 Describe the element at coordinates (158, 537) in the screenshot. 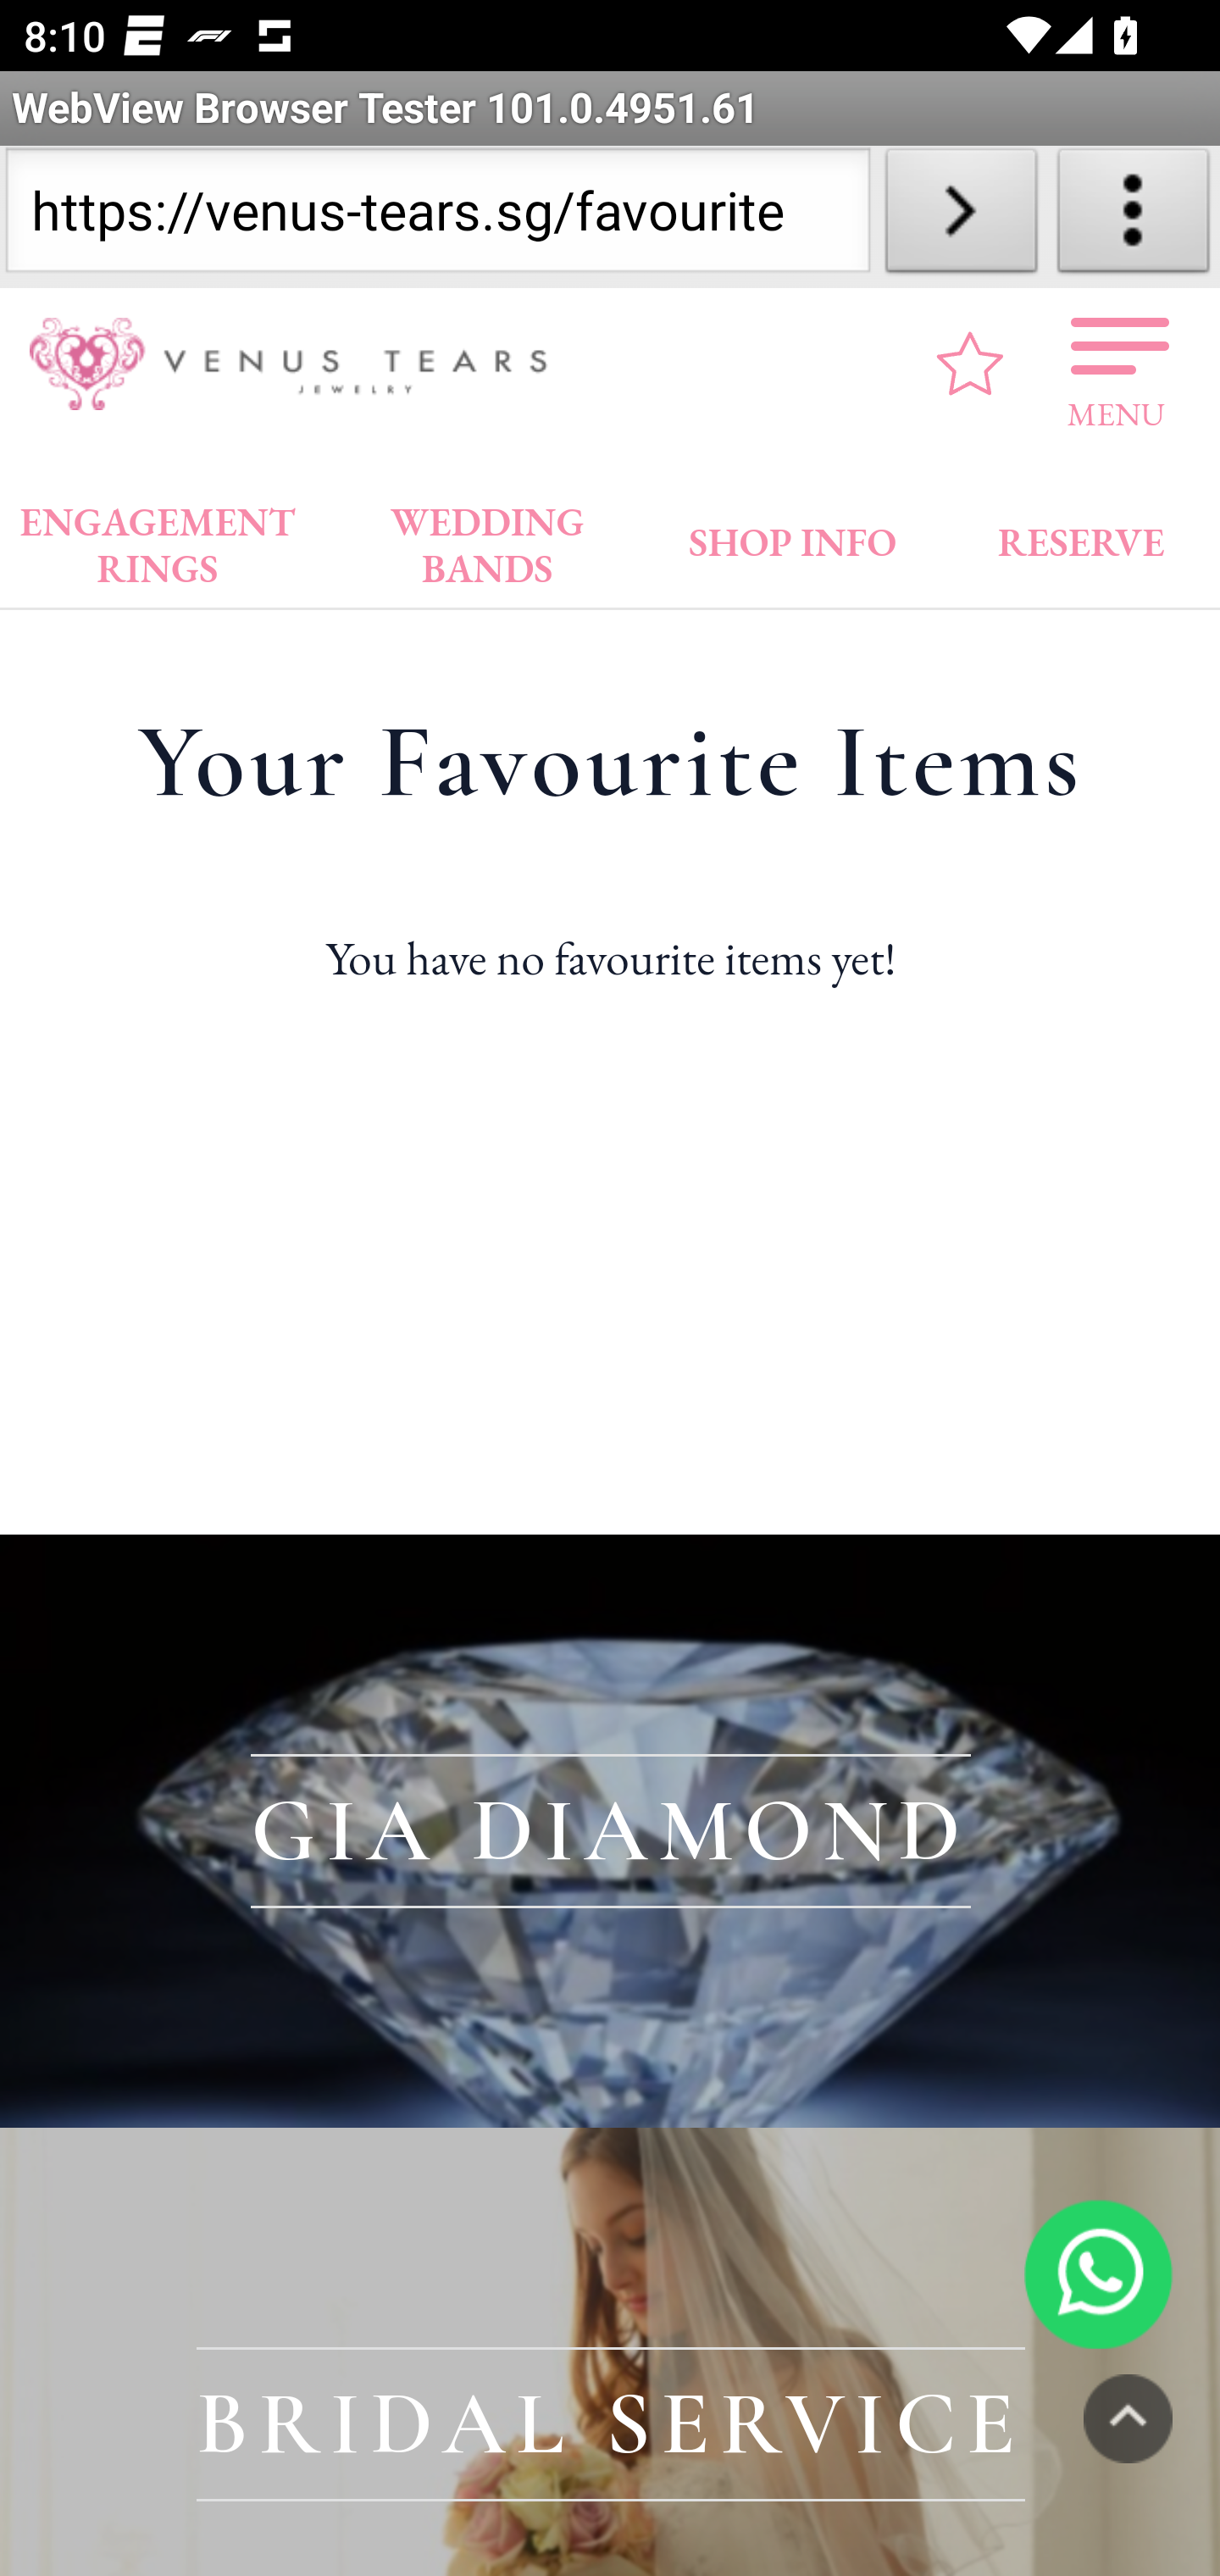

I see `ENGAGEMENT RINGS ENGAGEMENT RINGS` at that location.